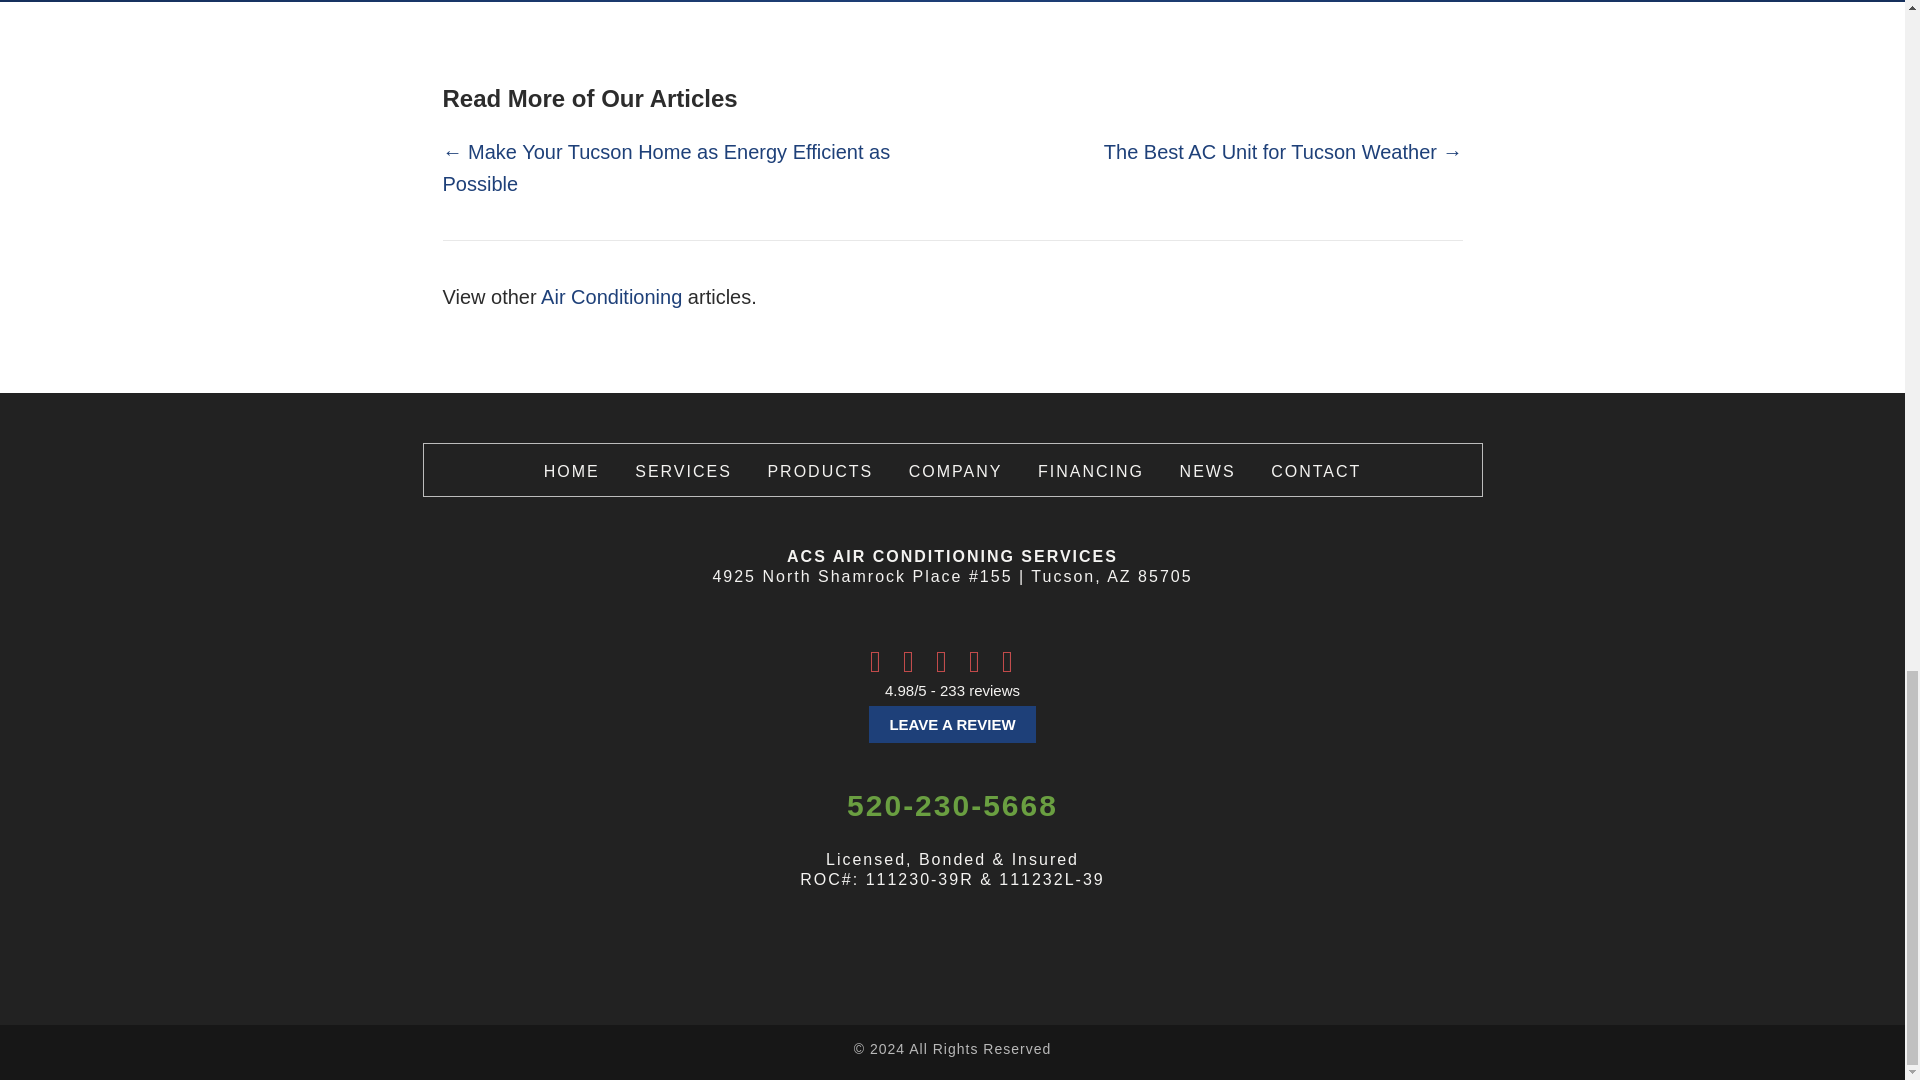 The width and height of the screenshot is (1920, 1080). Describe the element at coordinates (571, 471) in the screenshot. I see `HOME` at that location.